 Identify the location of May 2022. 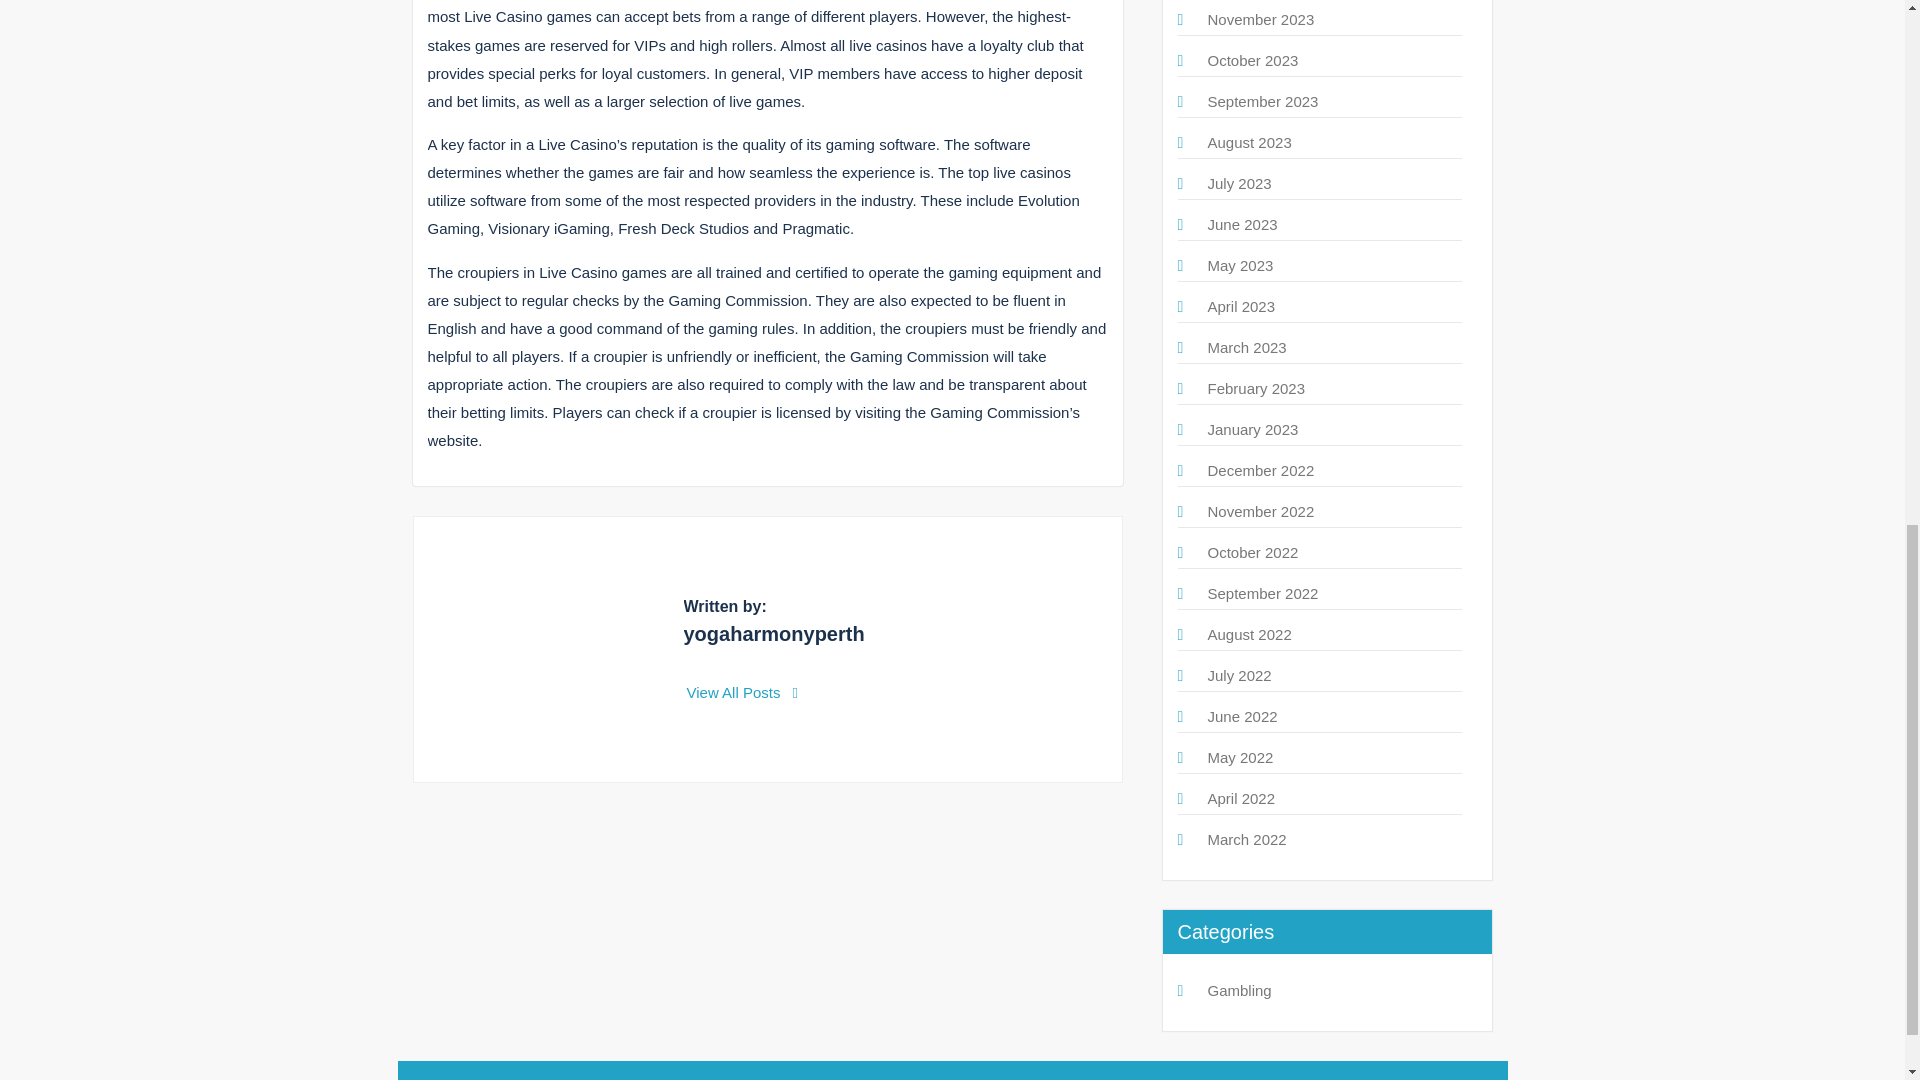
(1240, 757).